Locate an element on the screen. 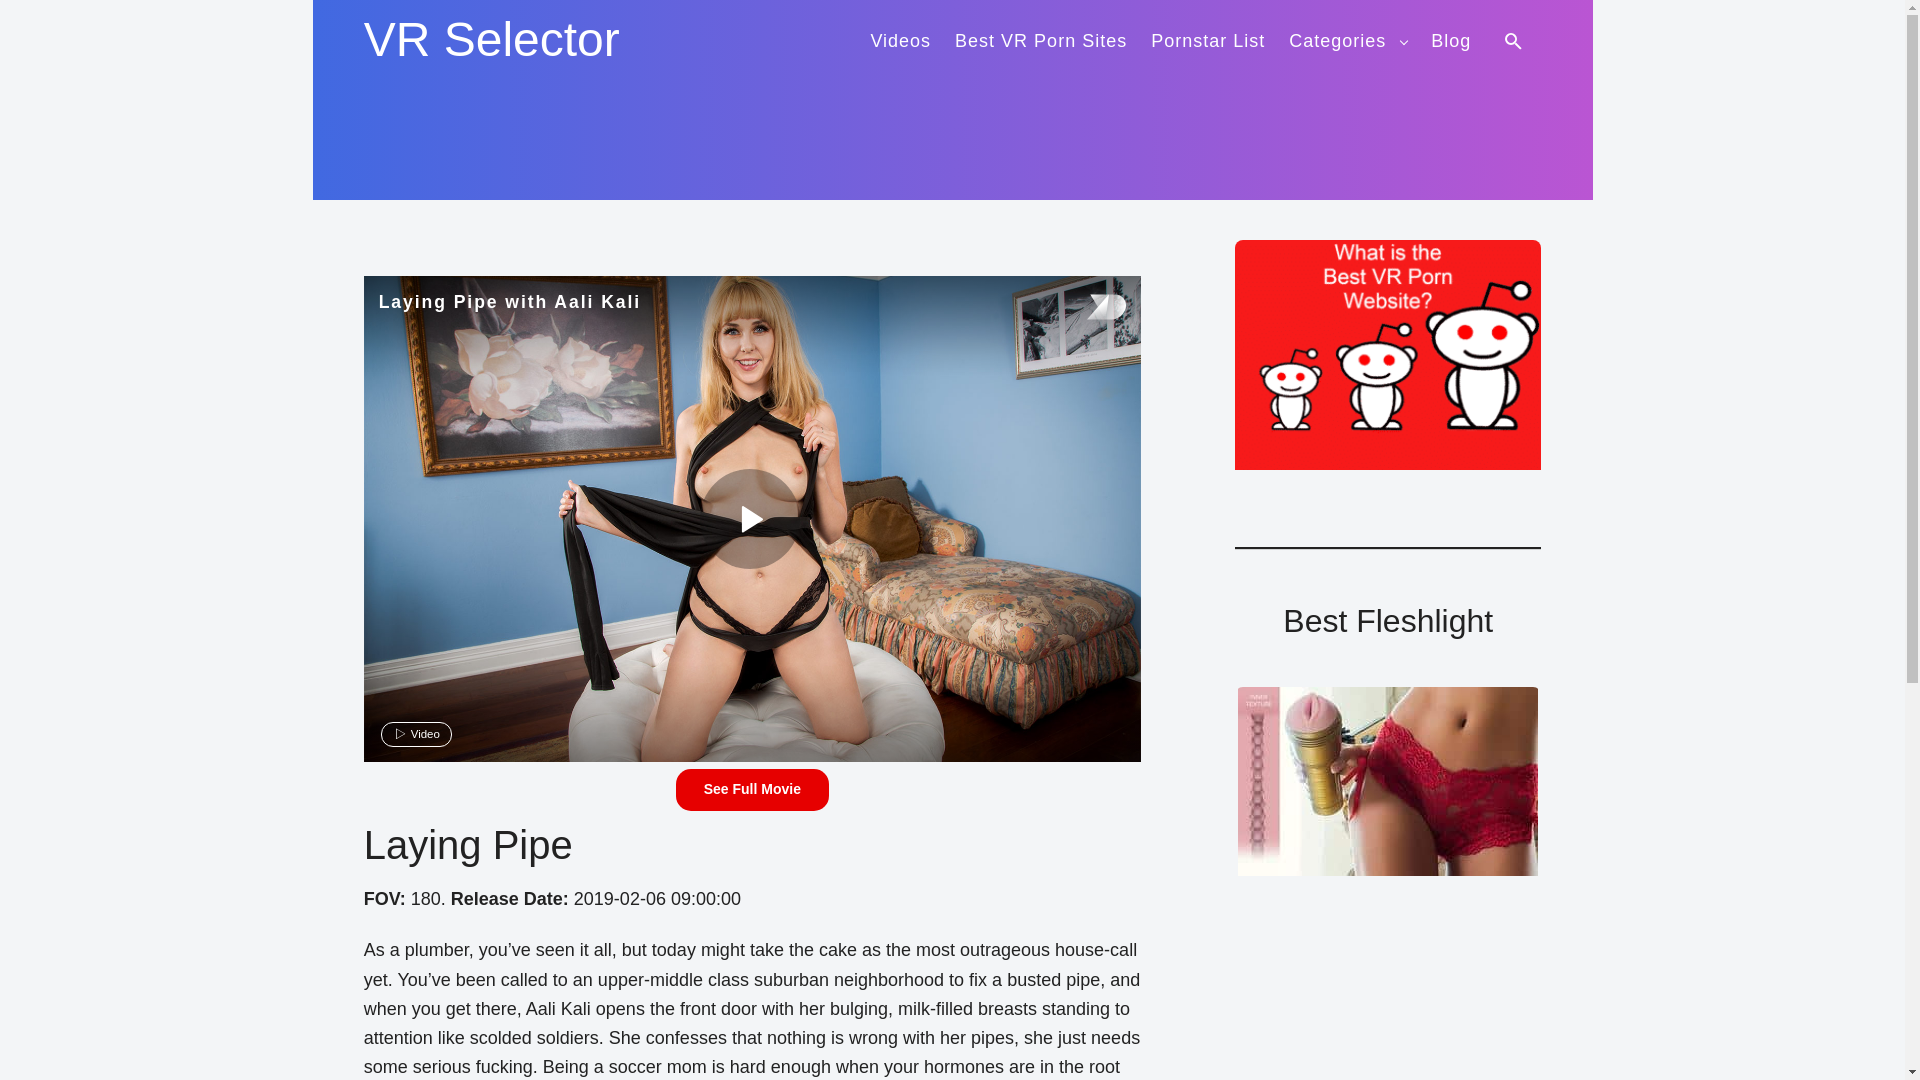  Categories is located at coordinates (1348, 38).